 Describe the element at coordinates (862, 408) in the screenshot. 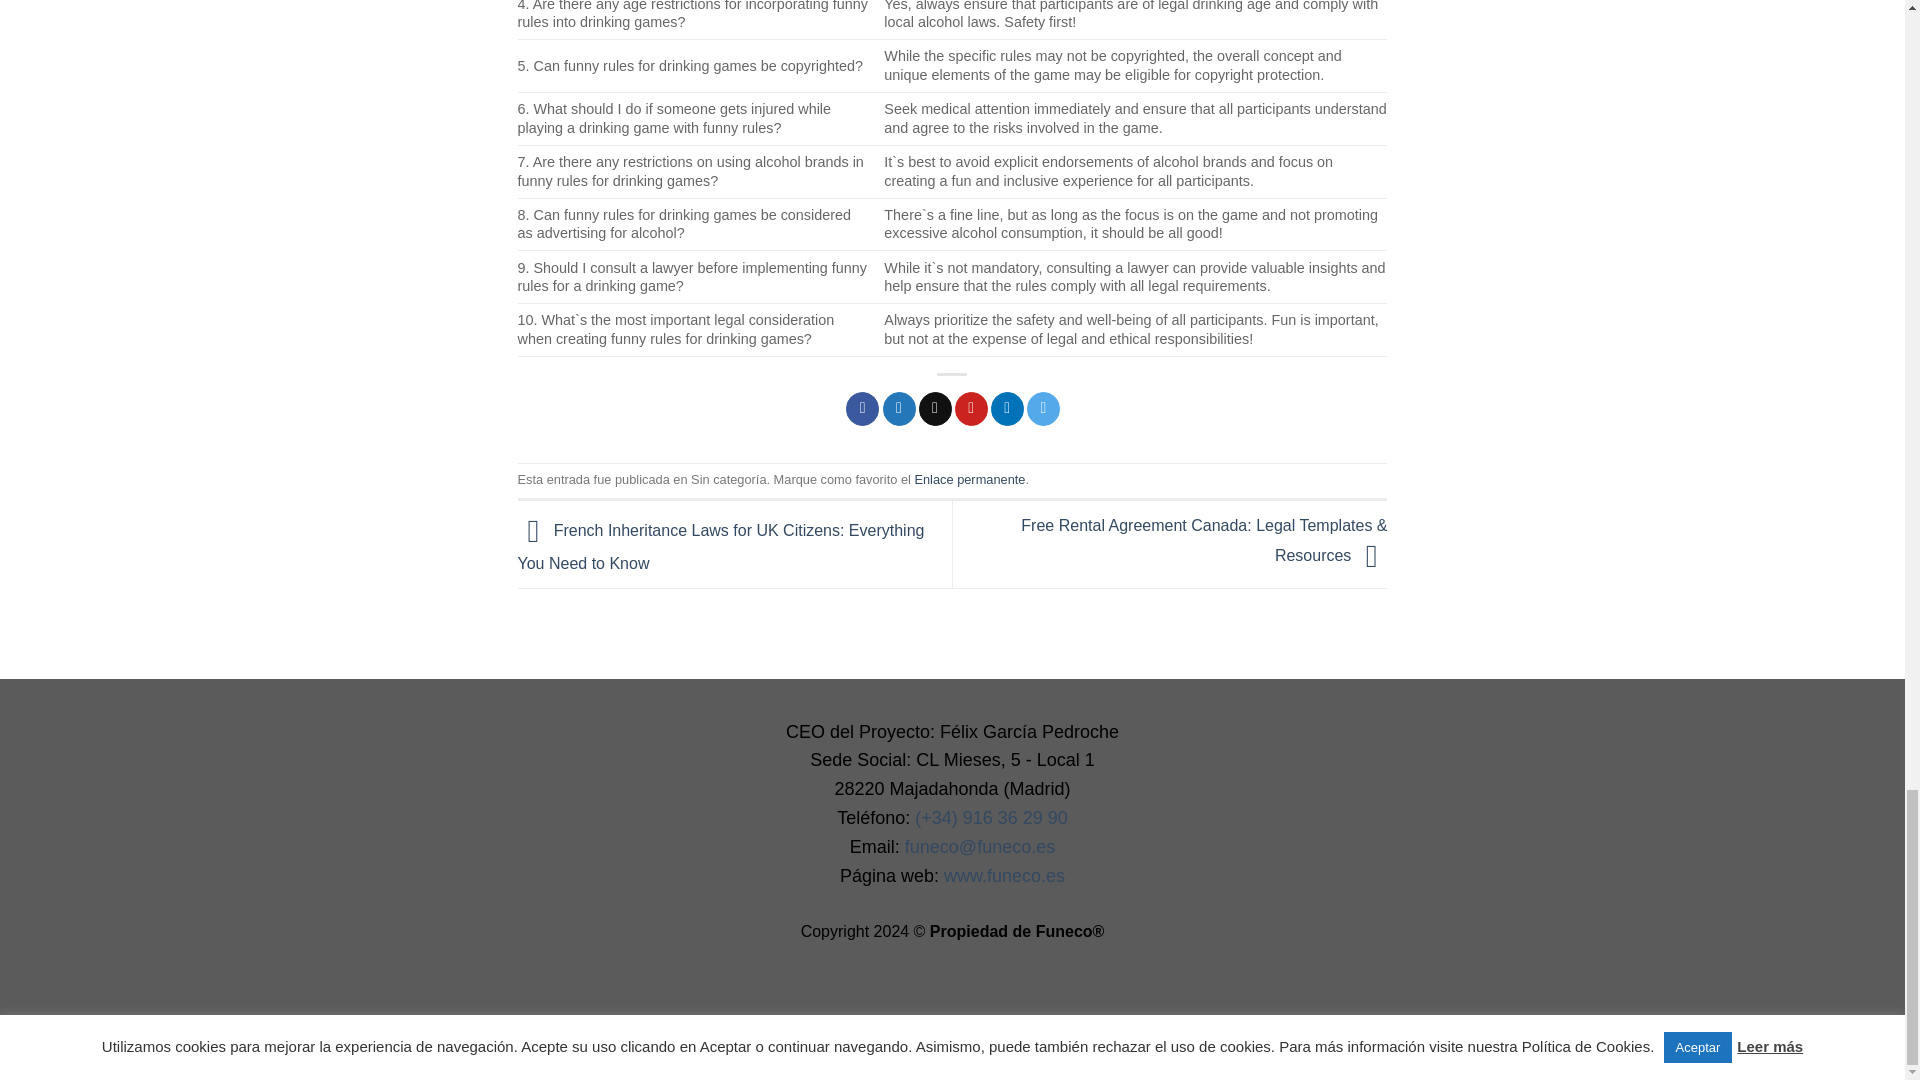

I see `Compartir en Facebook` at that location.